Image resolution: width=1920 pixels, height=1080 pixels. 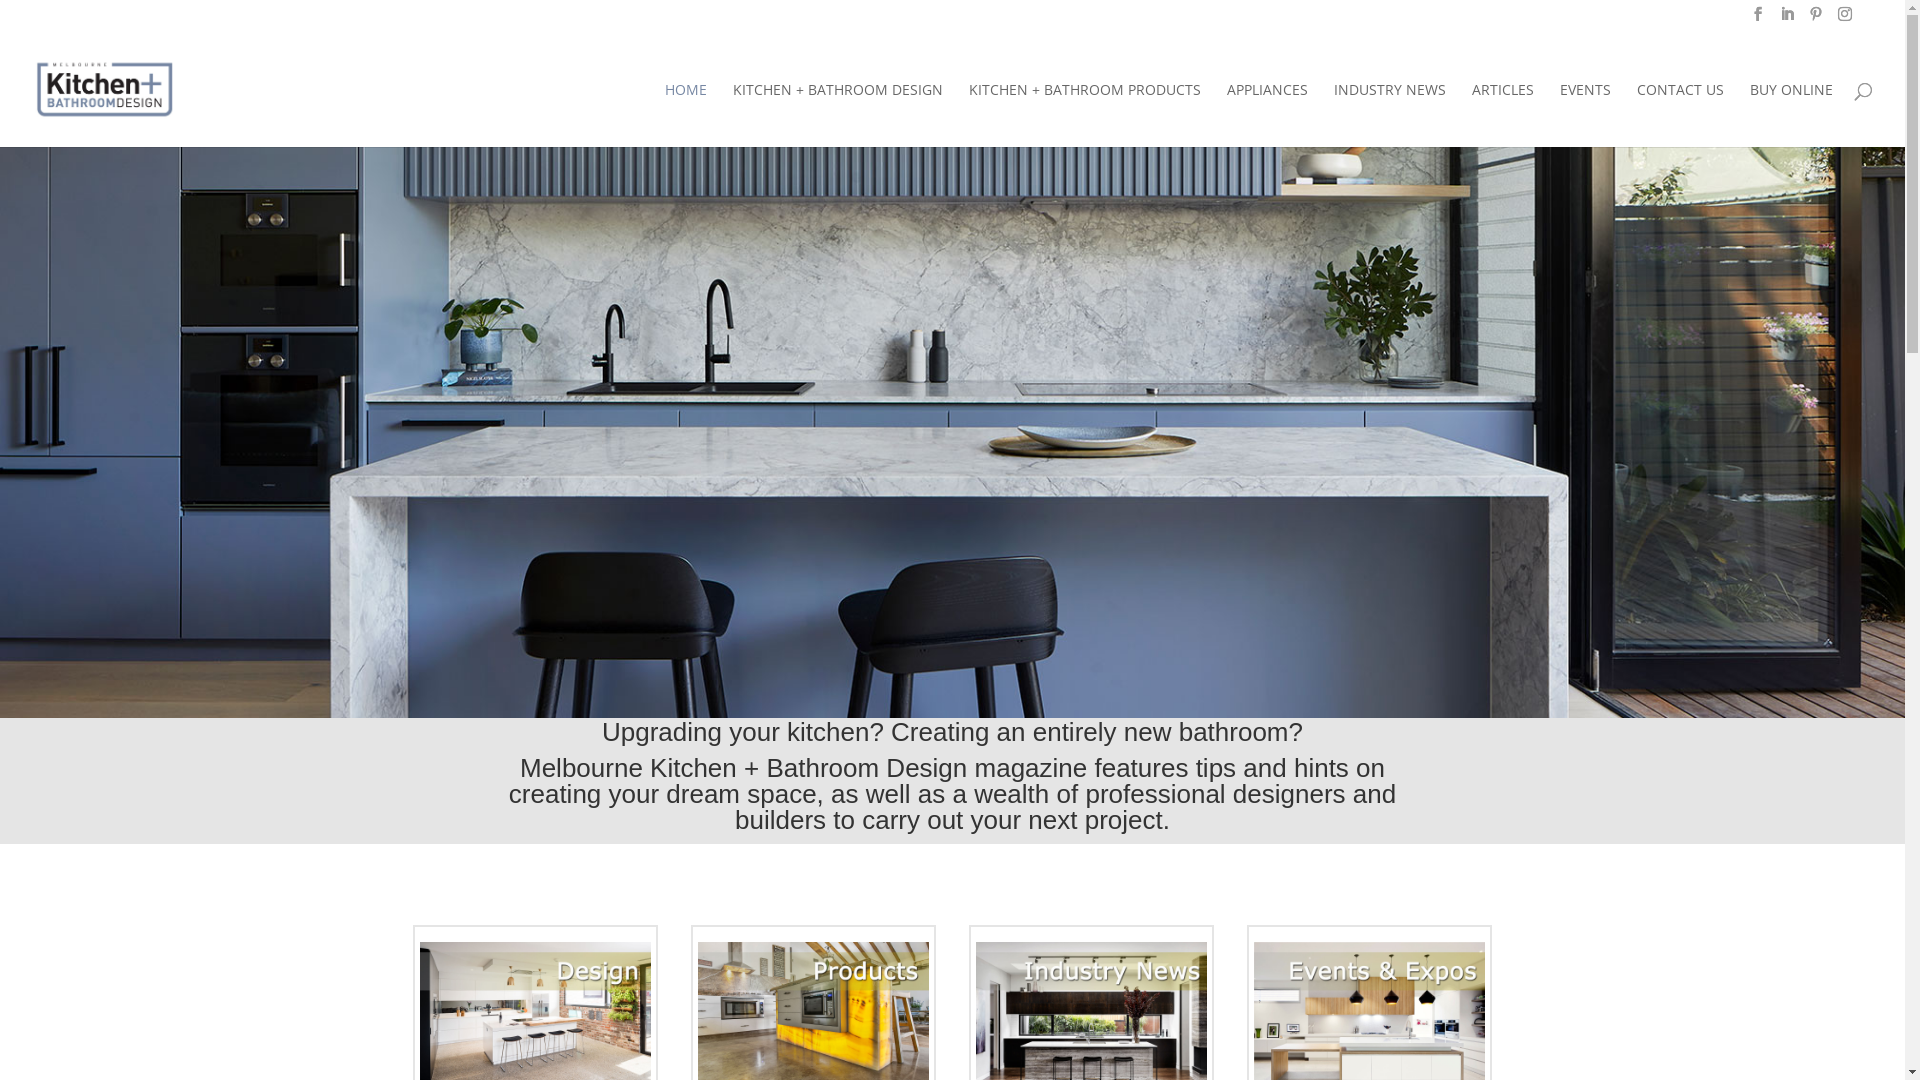 I want to click on ARTICLES, so click(x=1503, y=114).